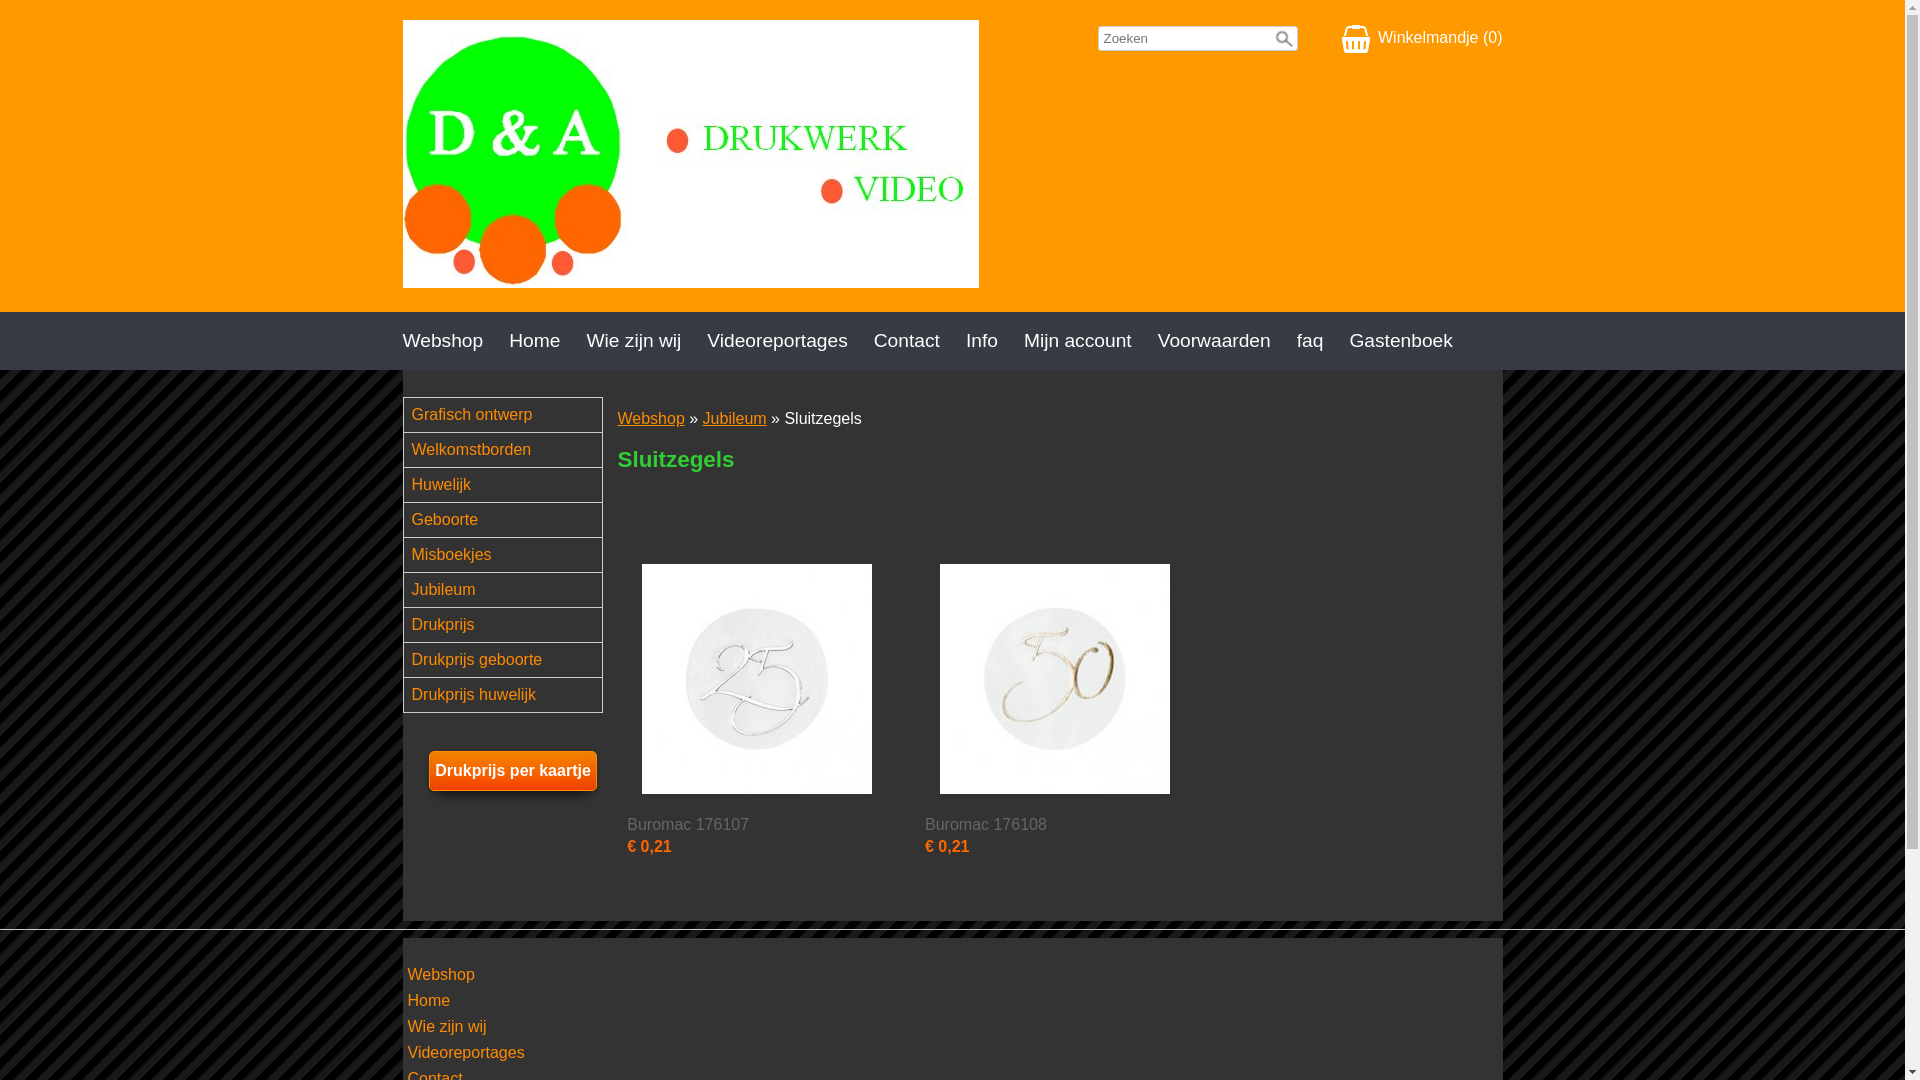 This screenshot has height=1080, width=1920. I want to click on Info, so click(995, 341).